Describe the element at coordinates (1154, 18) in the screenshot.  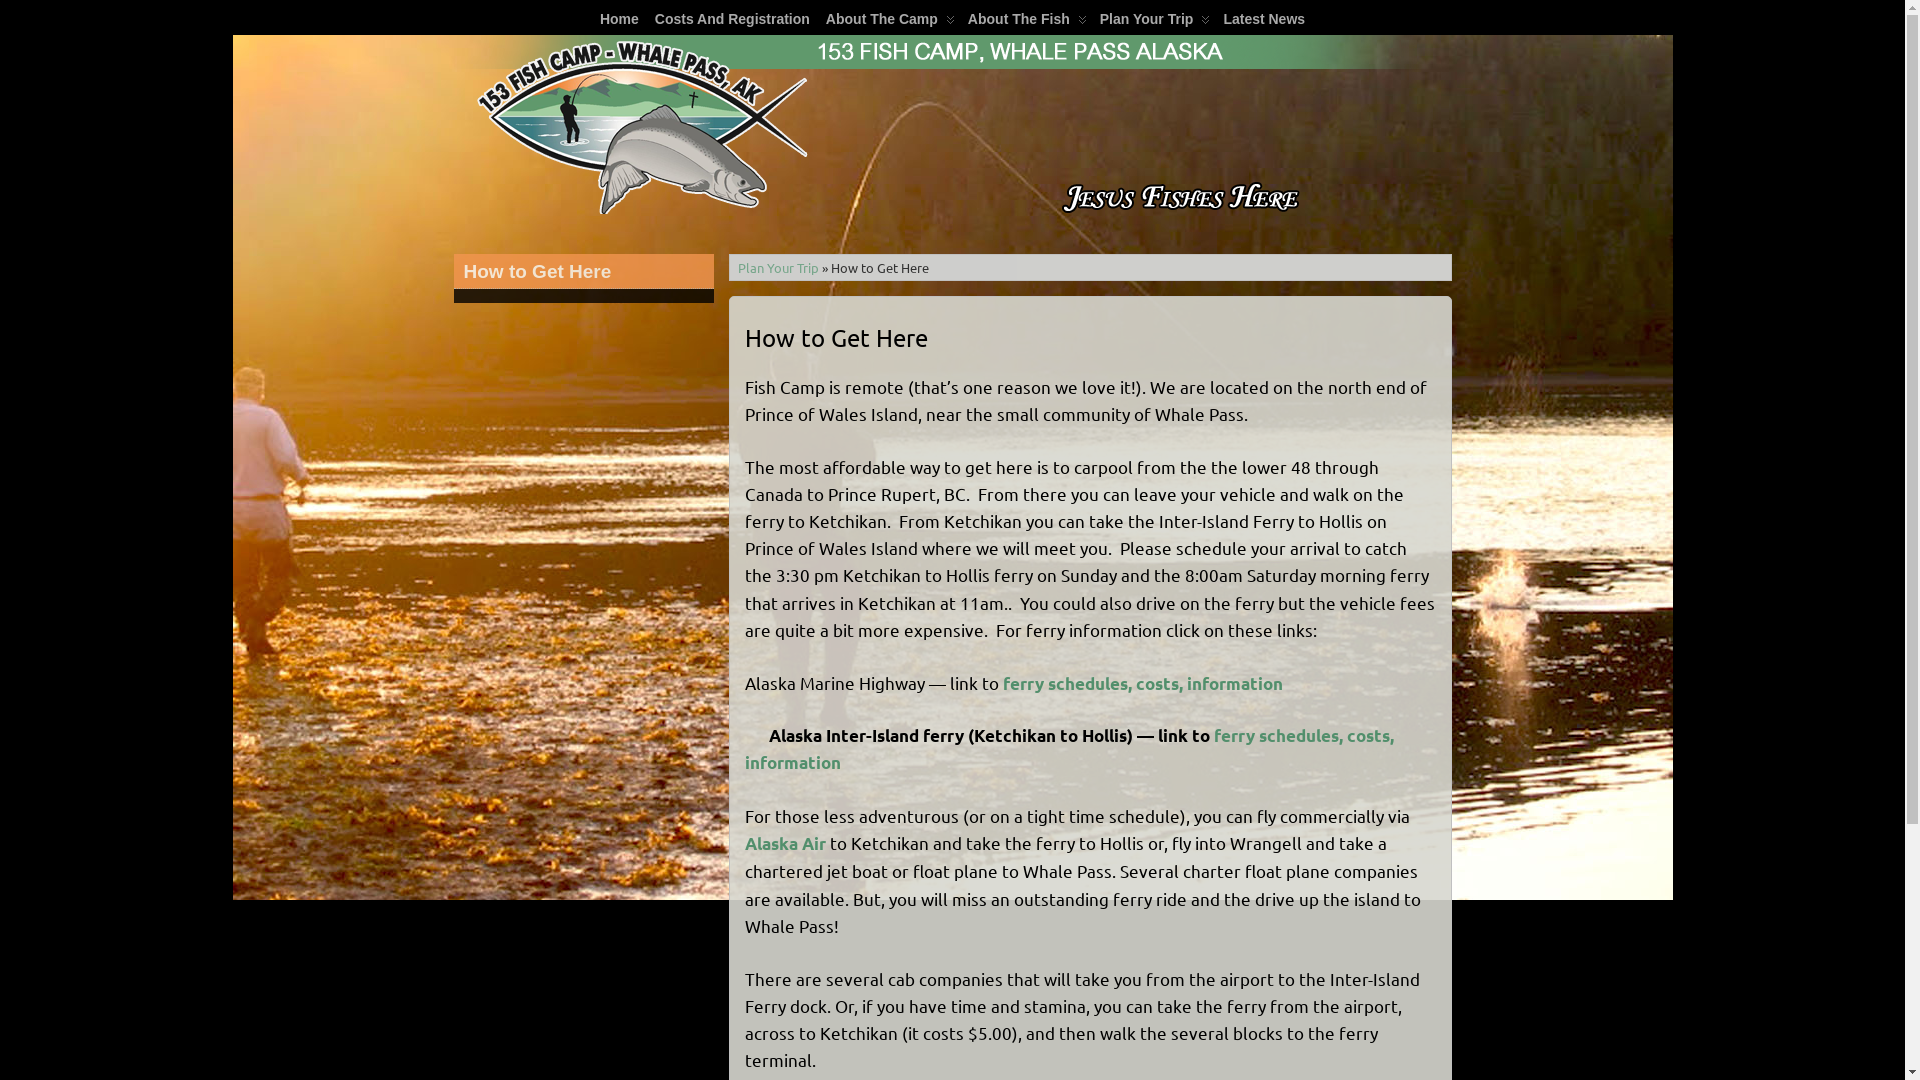
I see ` Plan Your Trip` at that location.